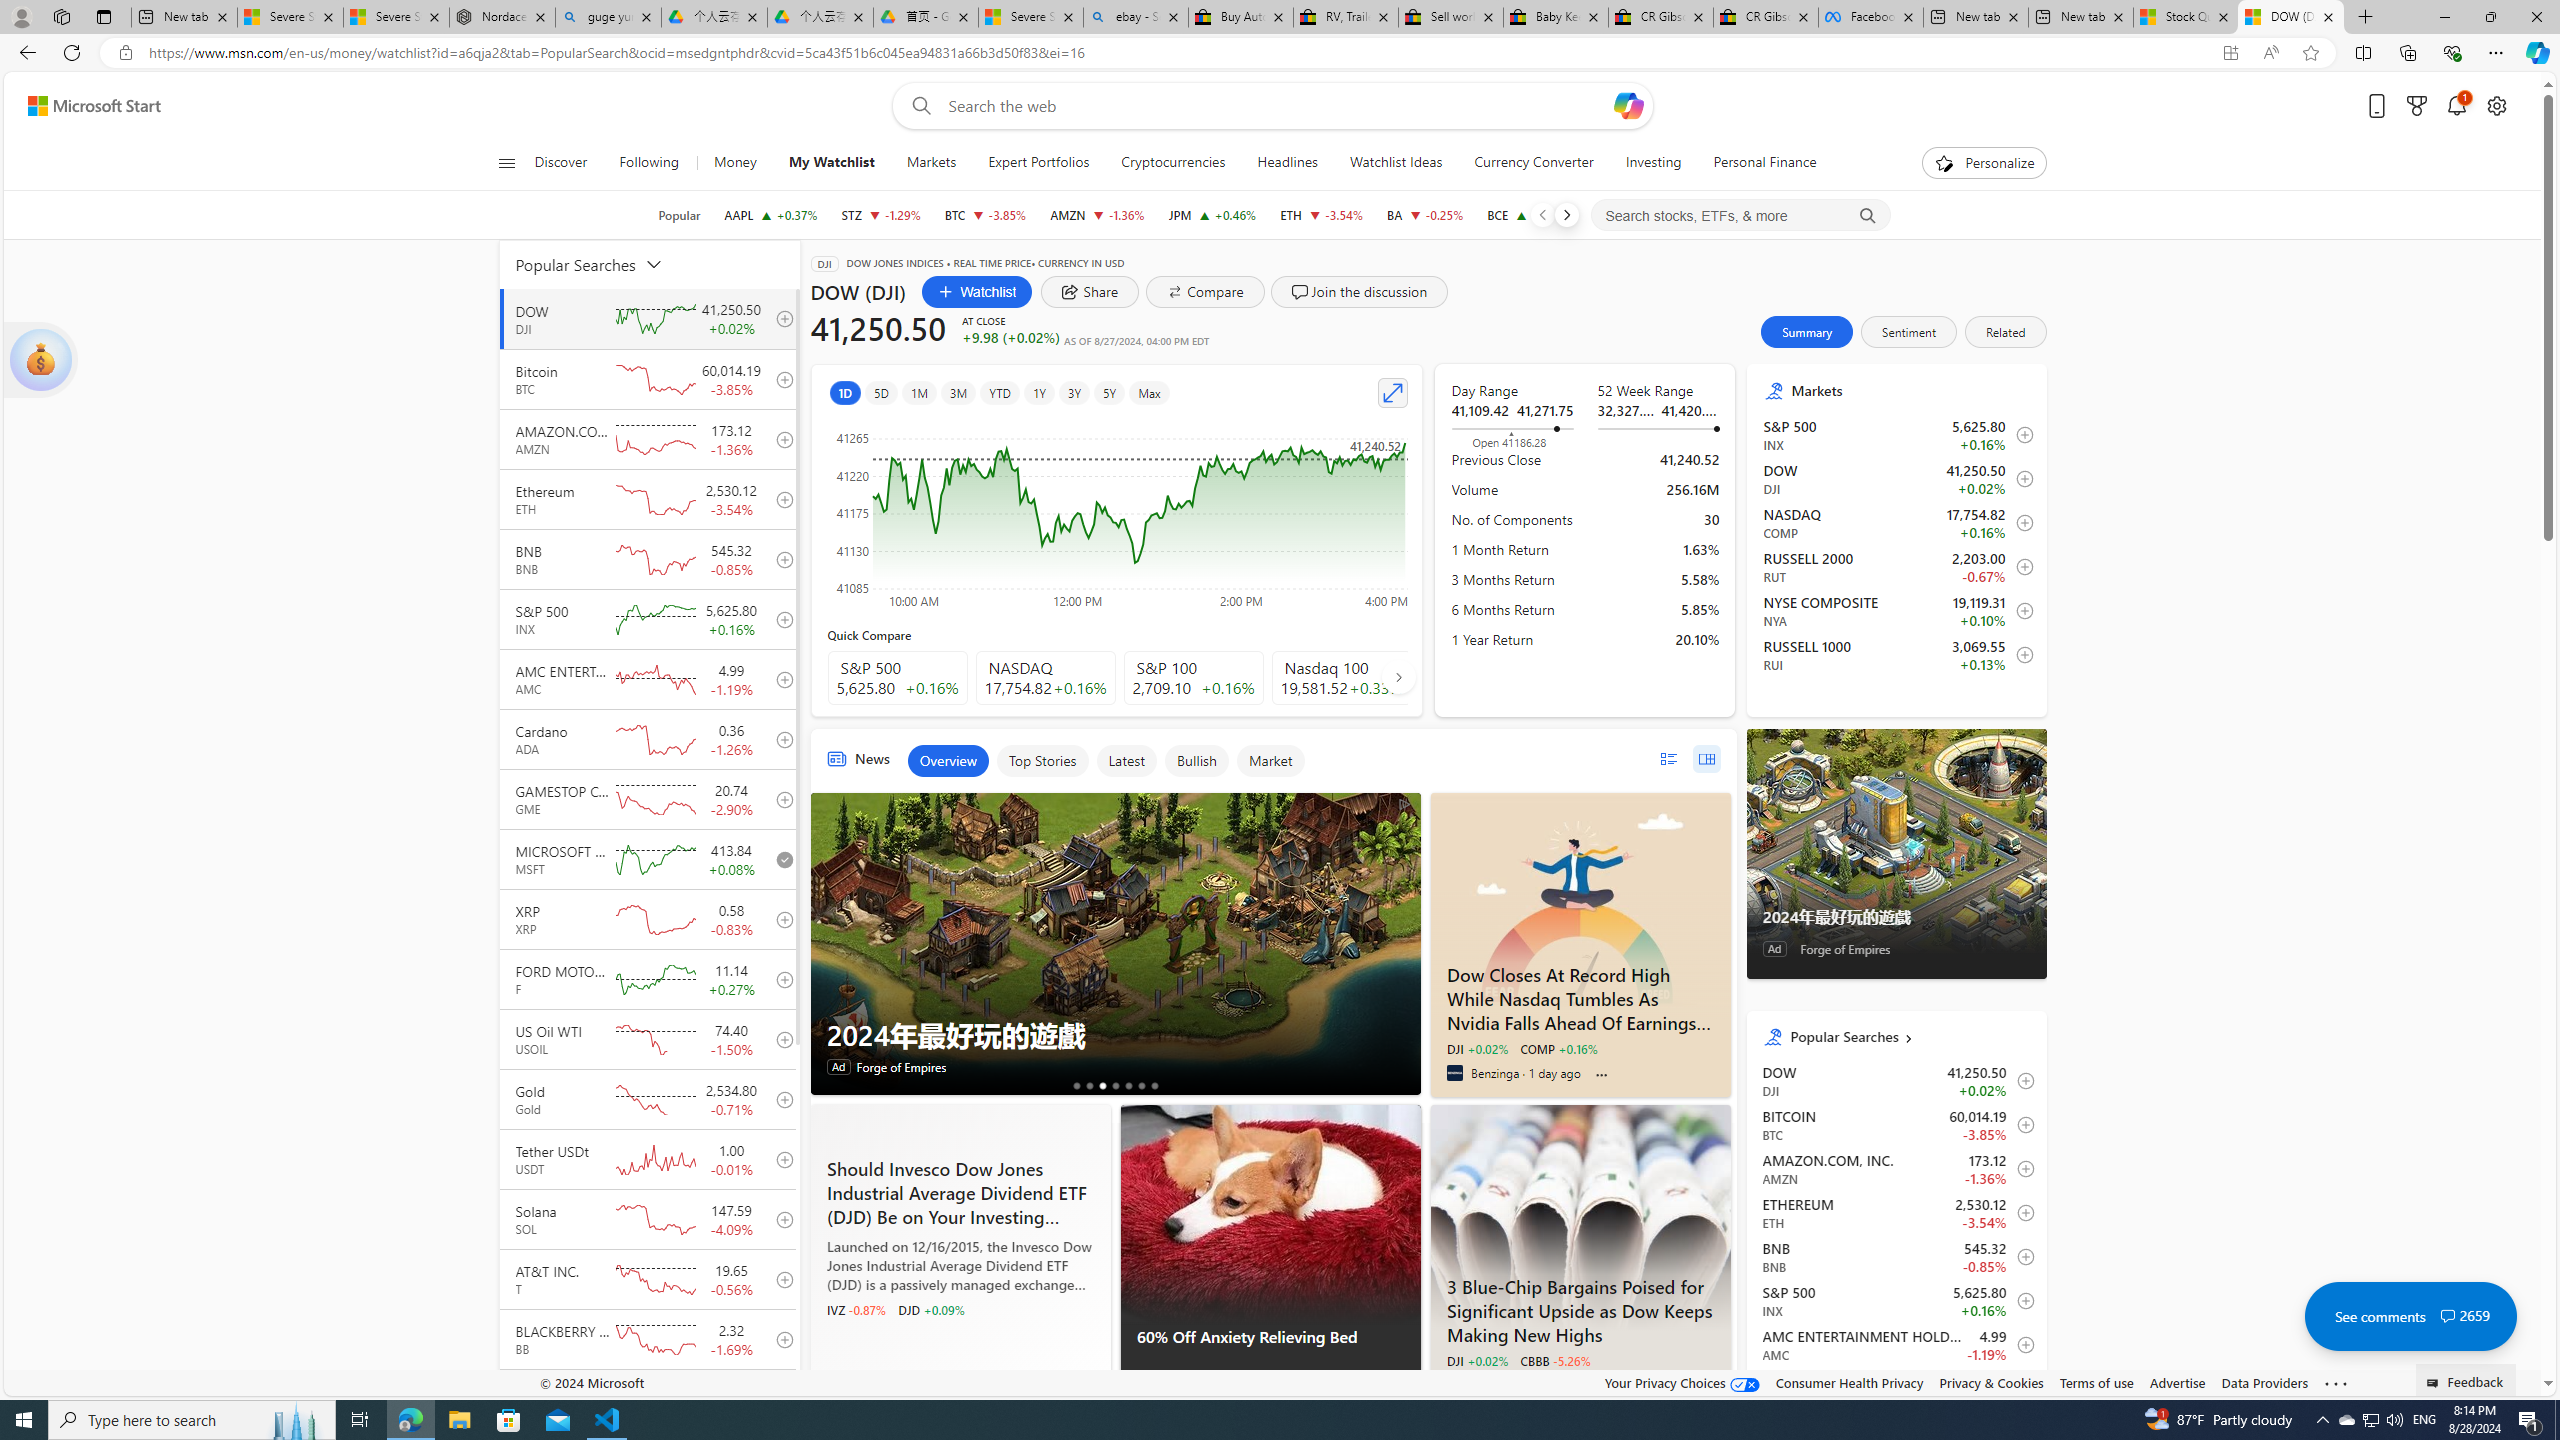 The width and height of the screenshot is (2560, 1440). What do you see at coordinates (916, 106) in the screenshot?
I see `Web search` at bounding box center [916, 106].